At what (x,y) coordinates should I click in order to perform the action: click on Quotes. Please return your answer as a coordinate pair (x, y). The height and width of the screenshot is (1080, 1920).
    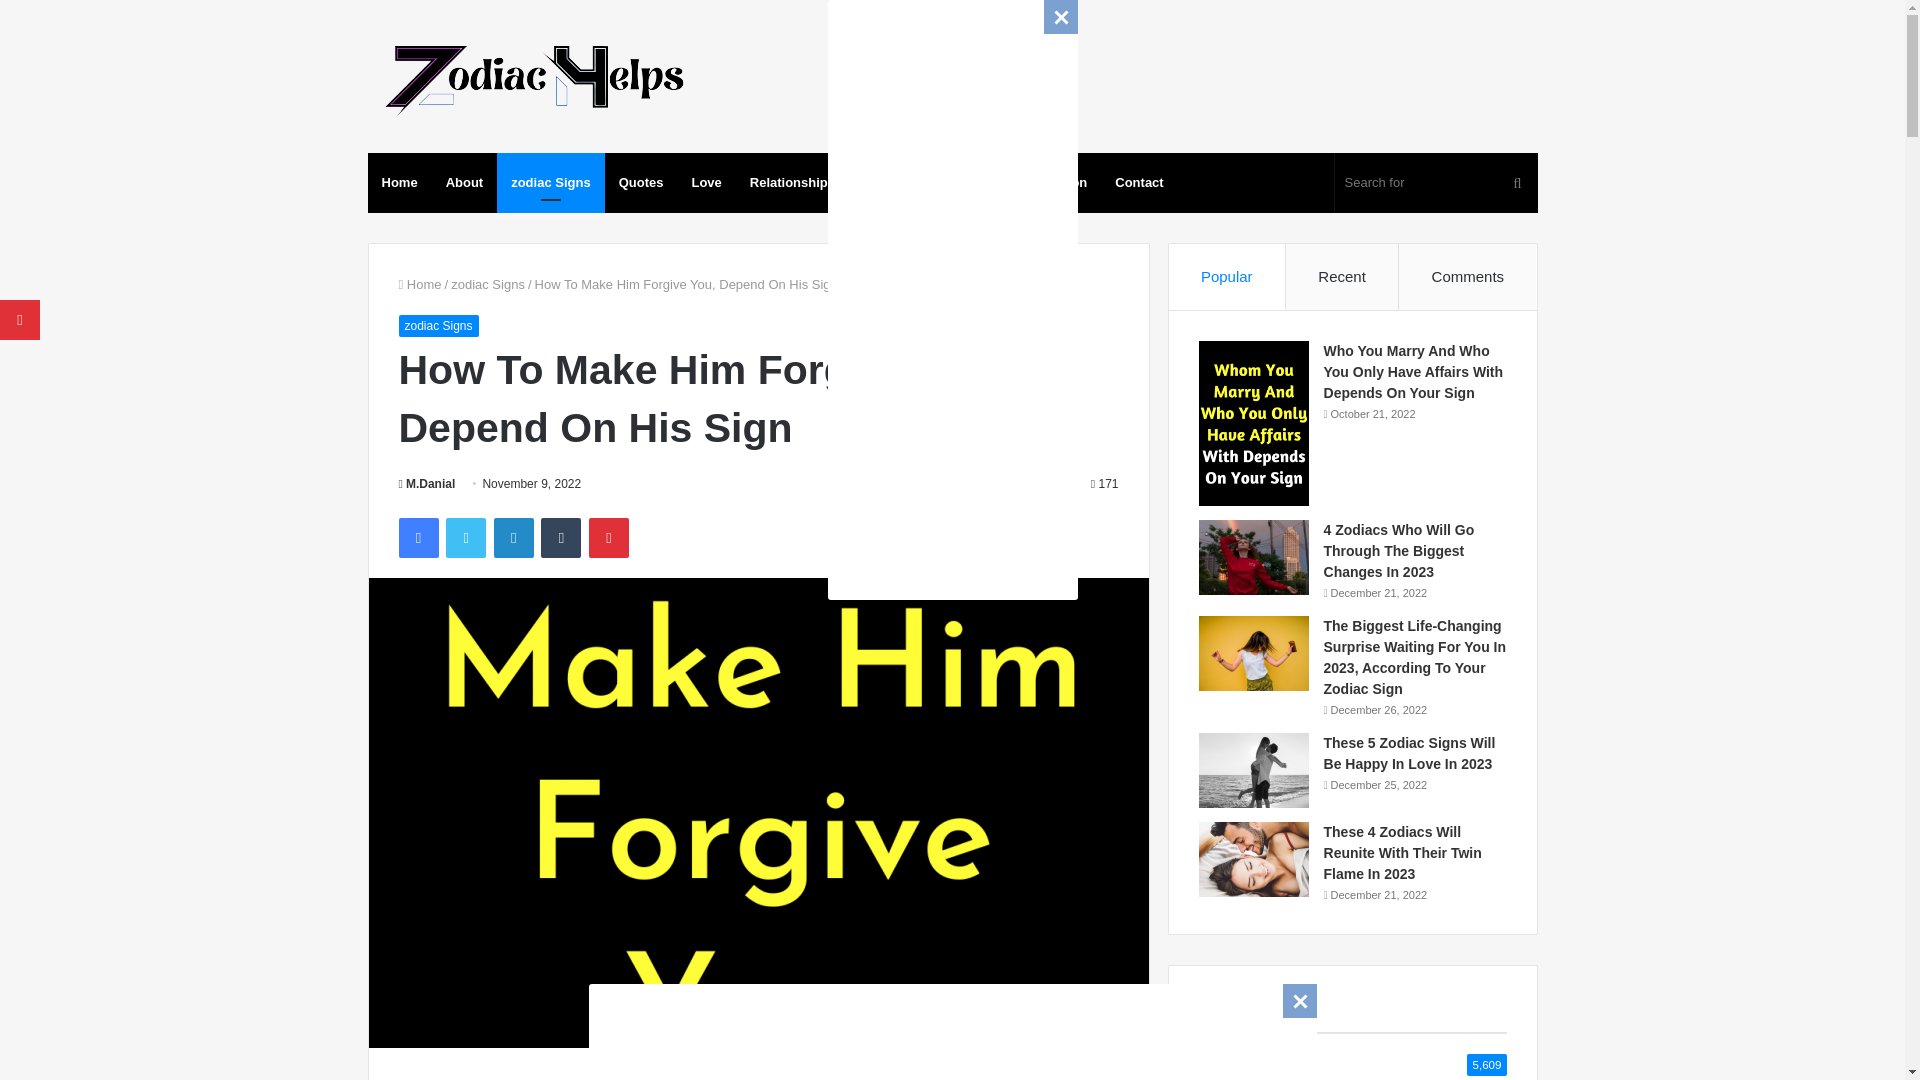
    Looking at the image, I should click on (640, 182).